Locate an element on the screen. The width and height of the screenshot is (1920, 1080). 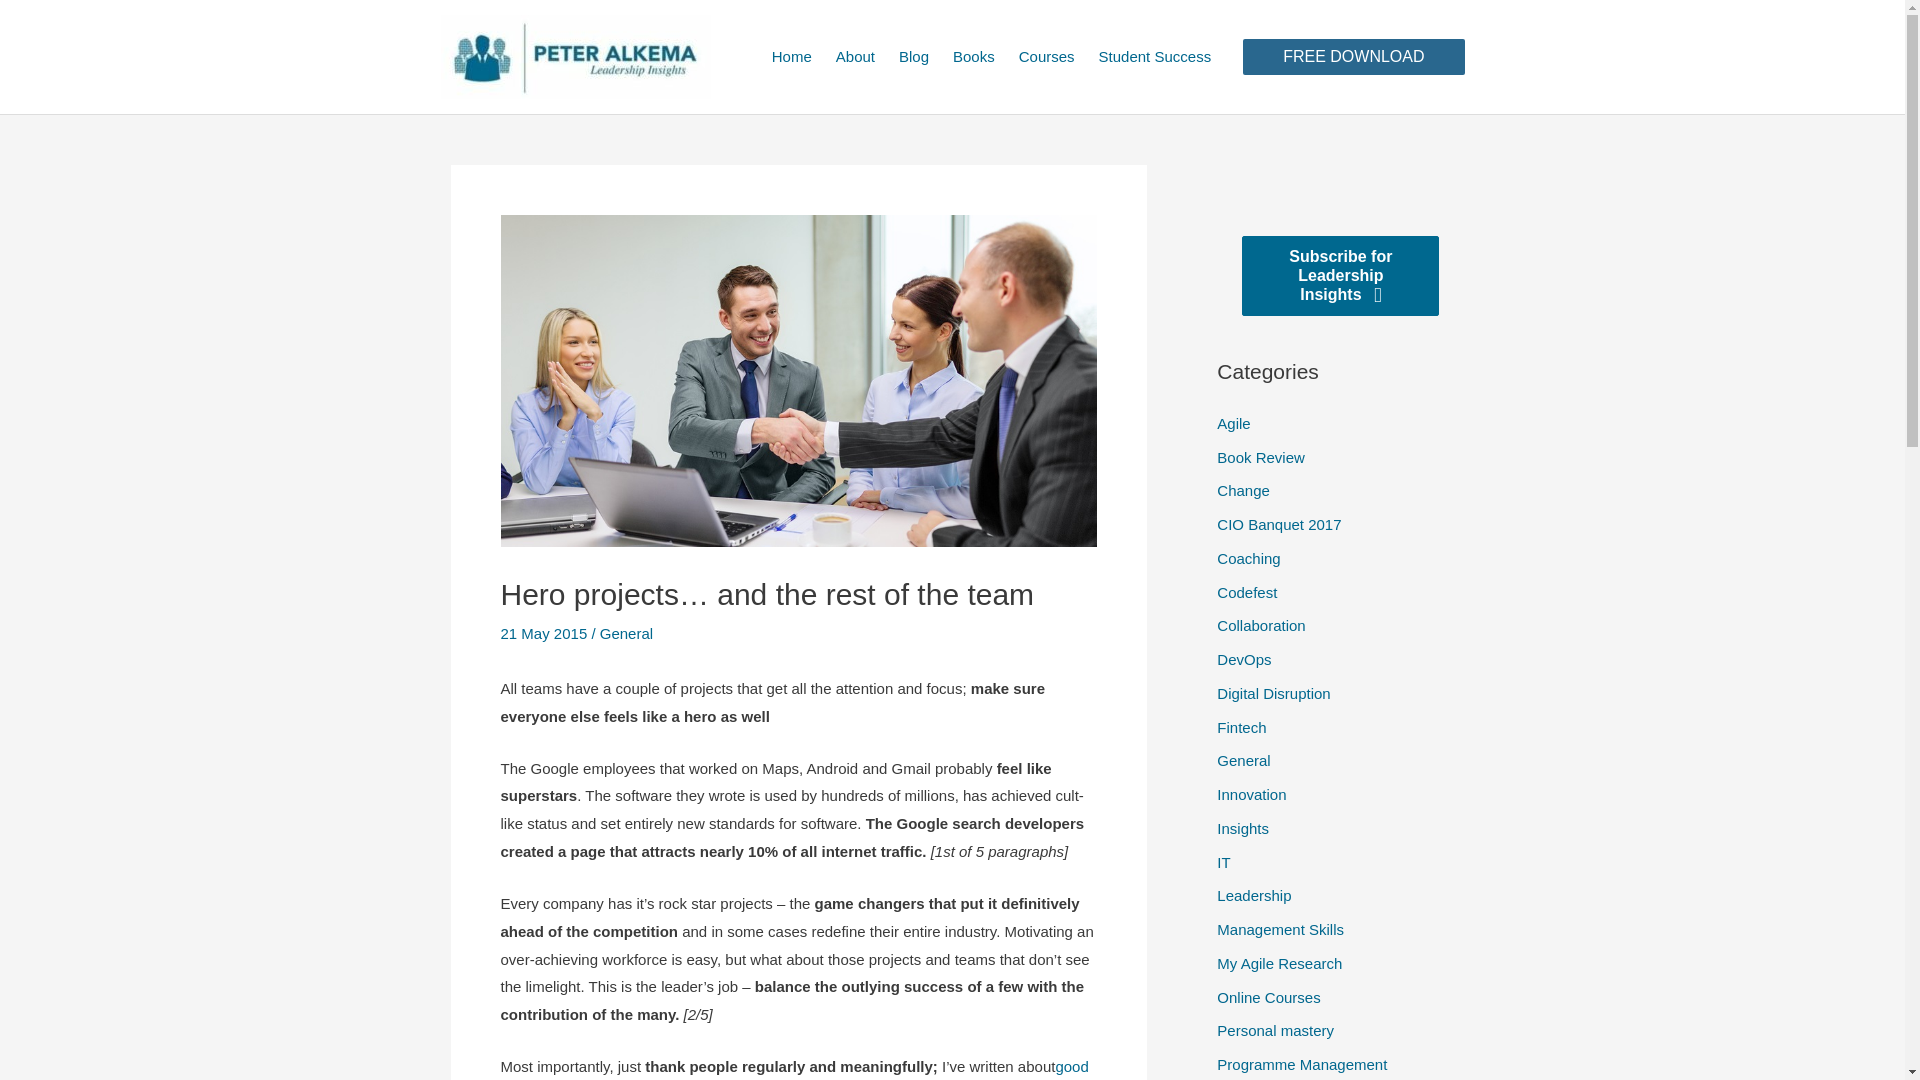
FREE DOWNLOAD is located at coordinates (1352, 56).